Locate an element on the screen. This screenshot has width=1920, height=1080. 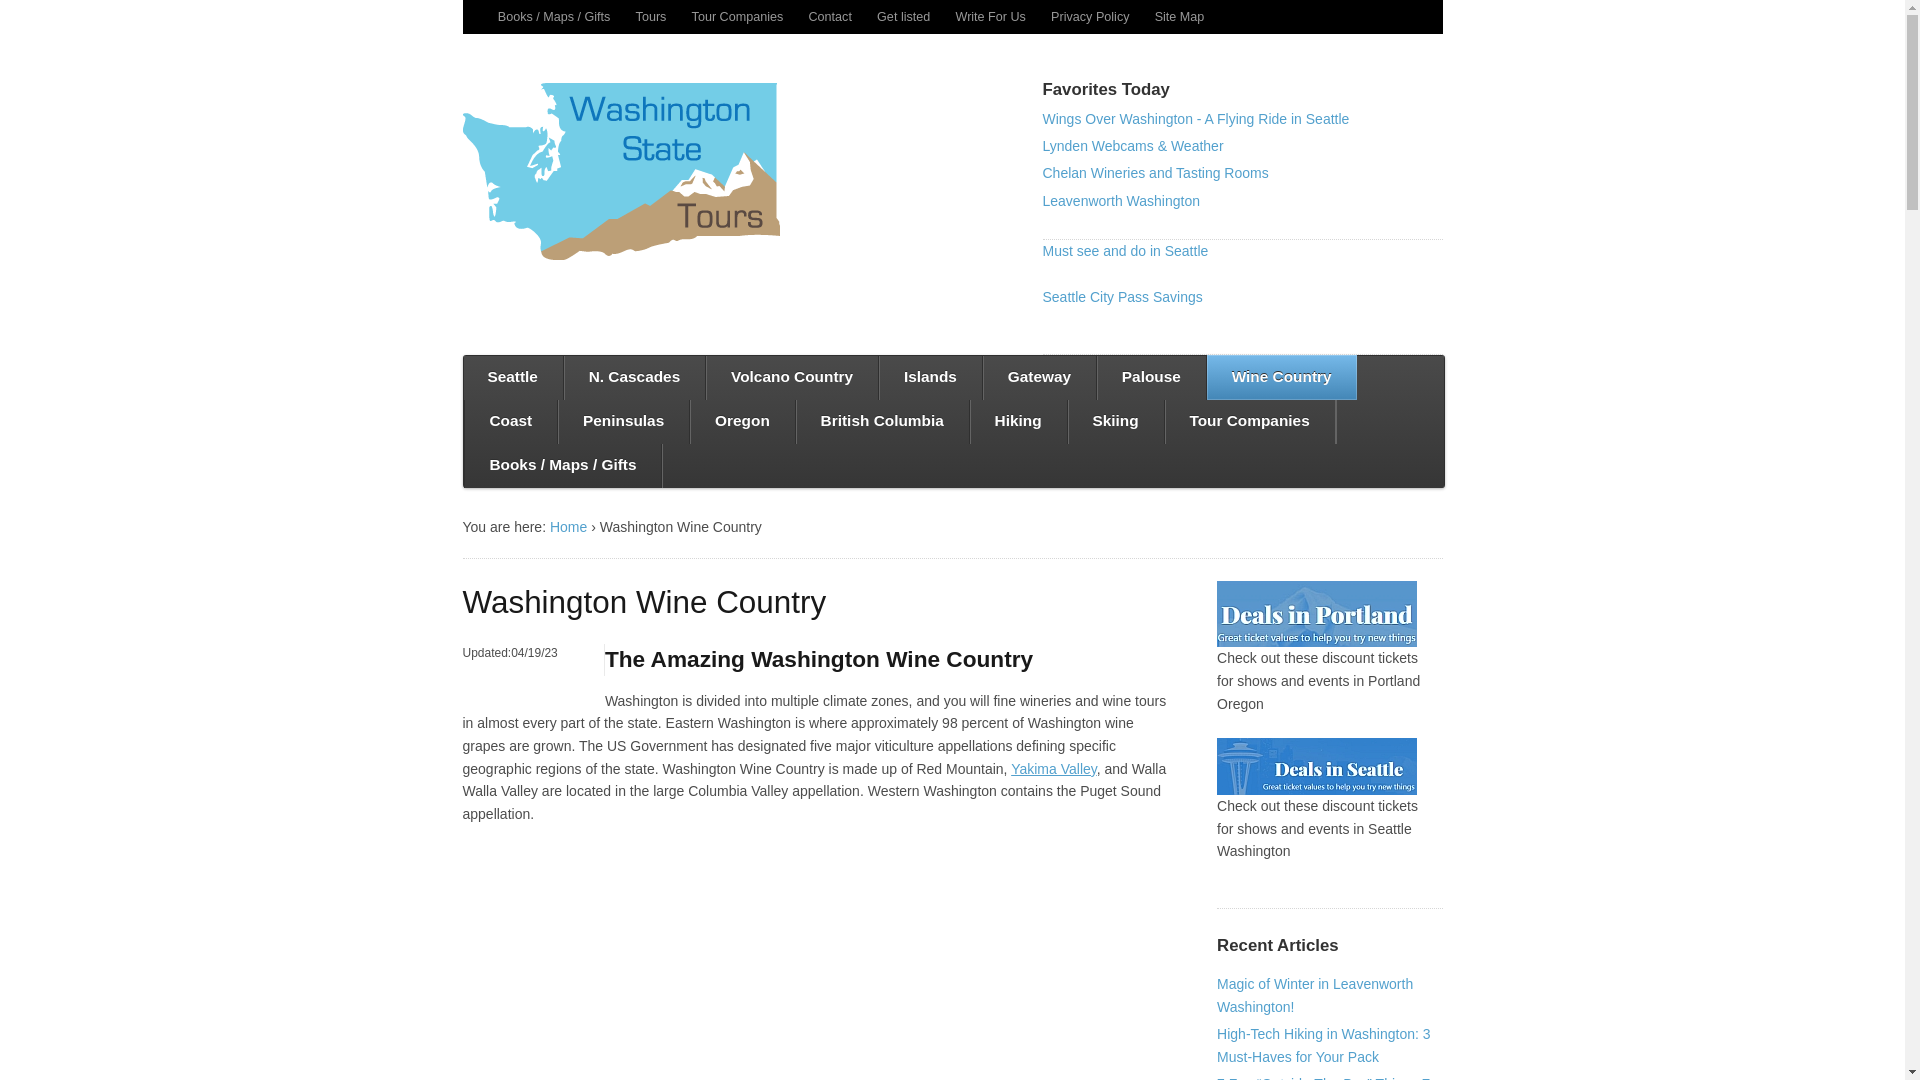
Seattle is located at coordinates (512, 378).